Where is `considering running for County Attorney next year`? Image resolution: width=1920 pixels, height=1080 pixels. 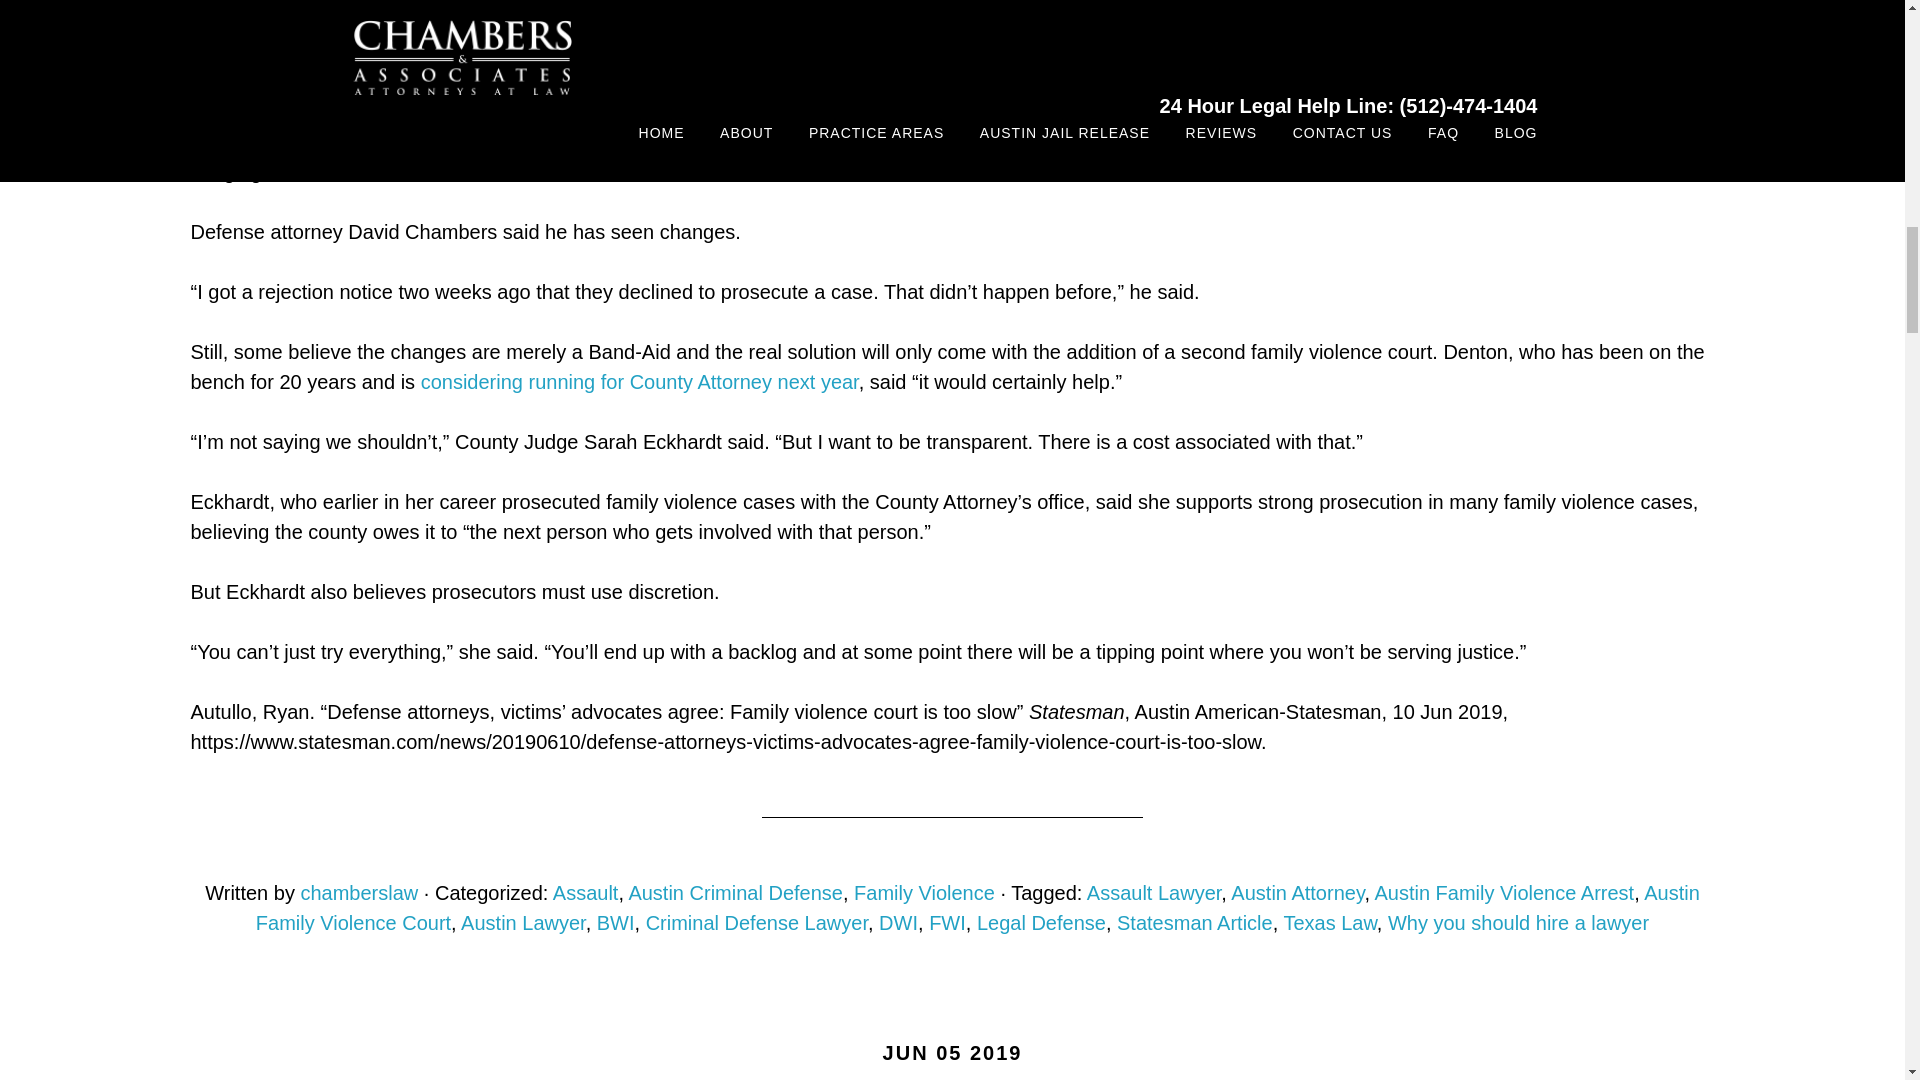 considering running for County Attorney next year is located at coordinates (639, 382).